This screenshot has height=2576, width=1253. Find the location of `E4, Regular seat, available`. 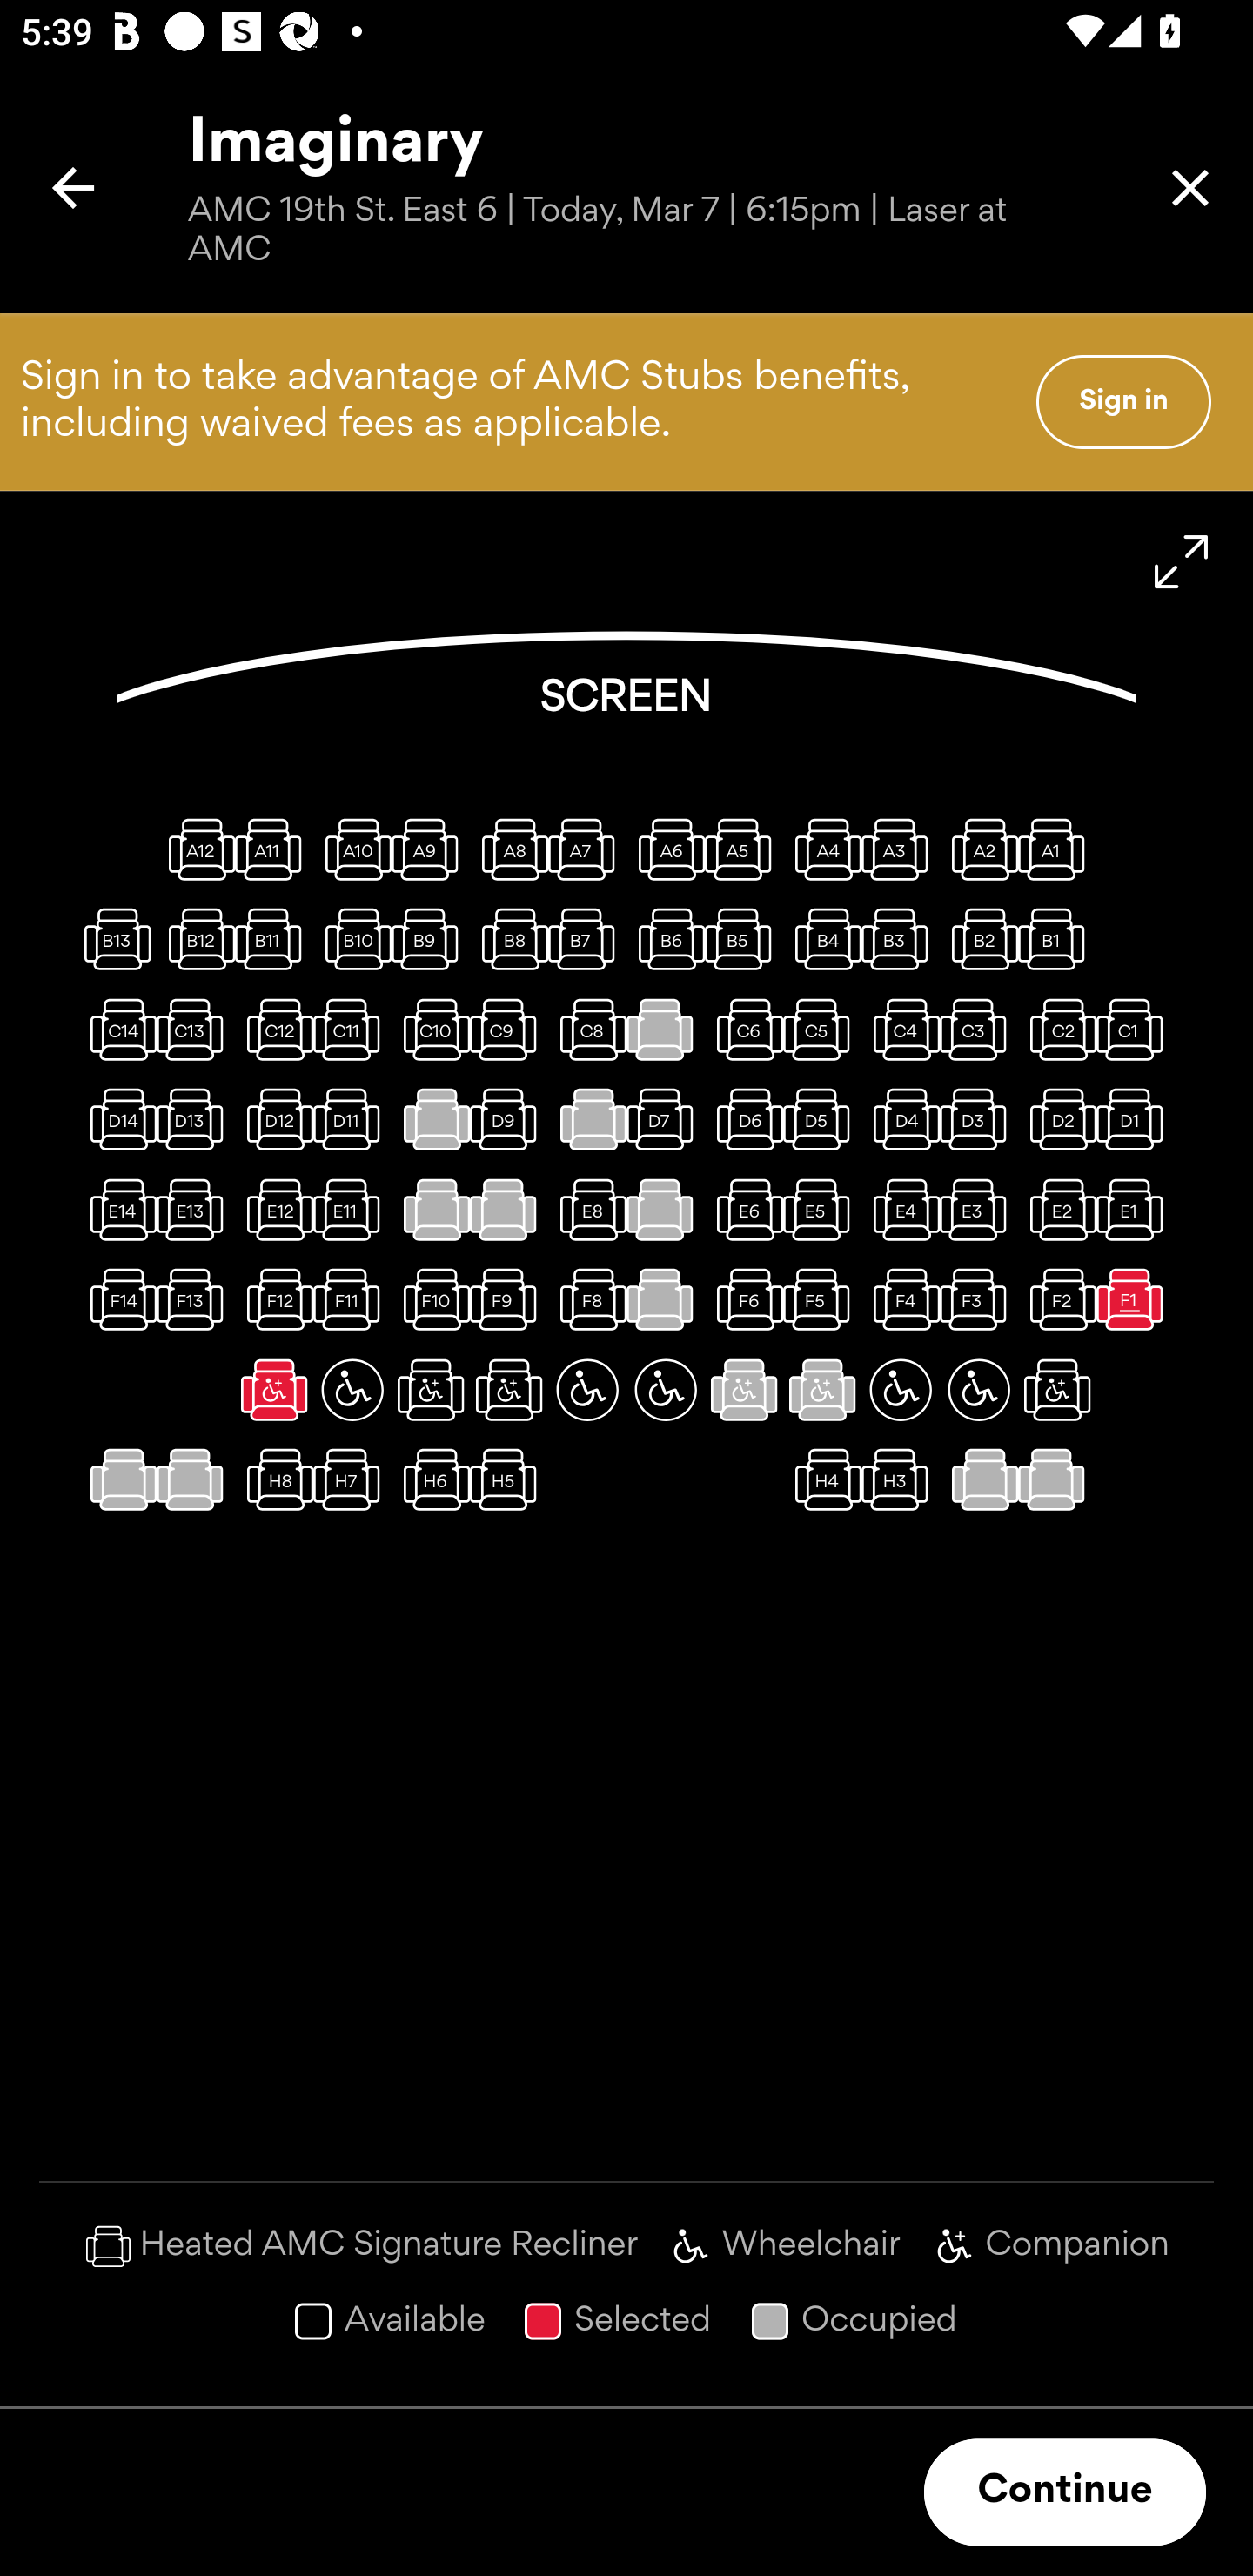

E4, Regular seat, available is located at coordinates (901, 1209).